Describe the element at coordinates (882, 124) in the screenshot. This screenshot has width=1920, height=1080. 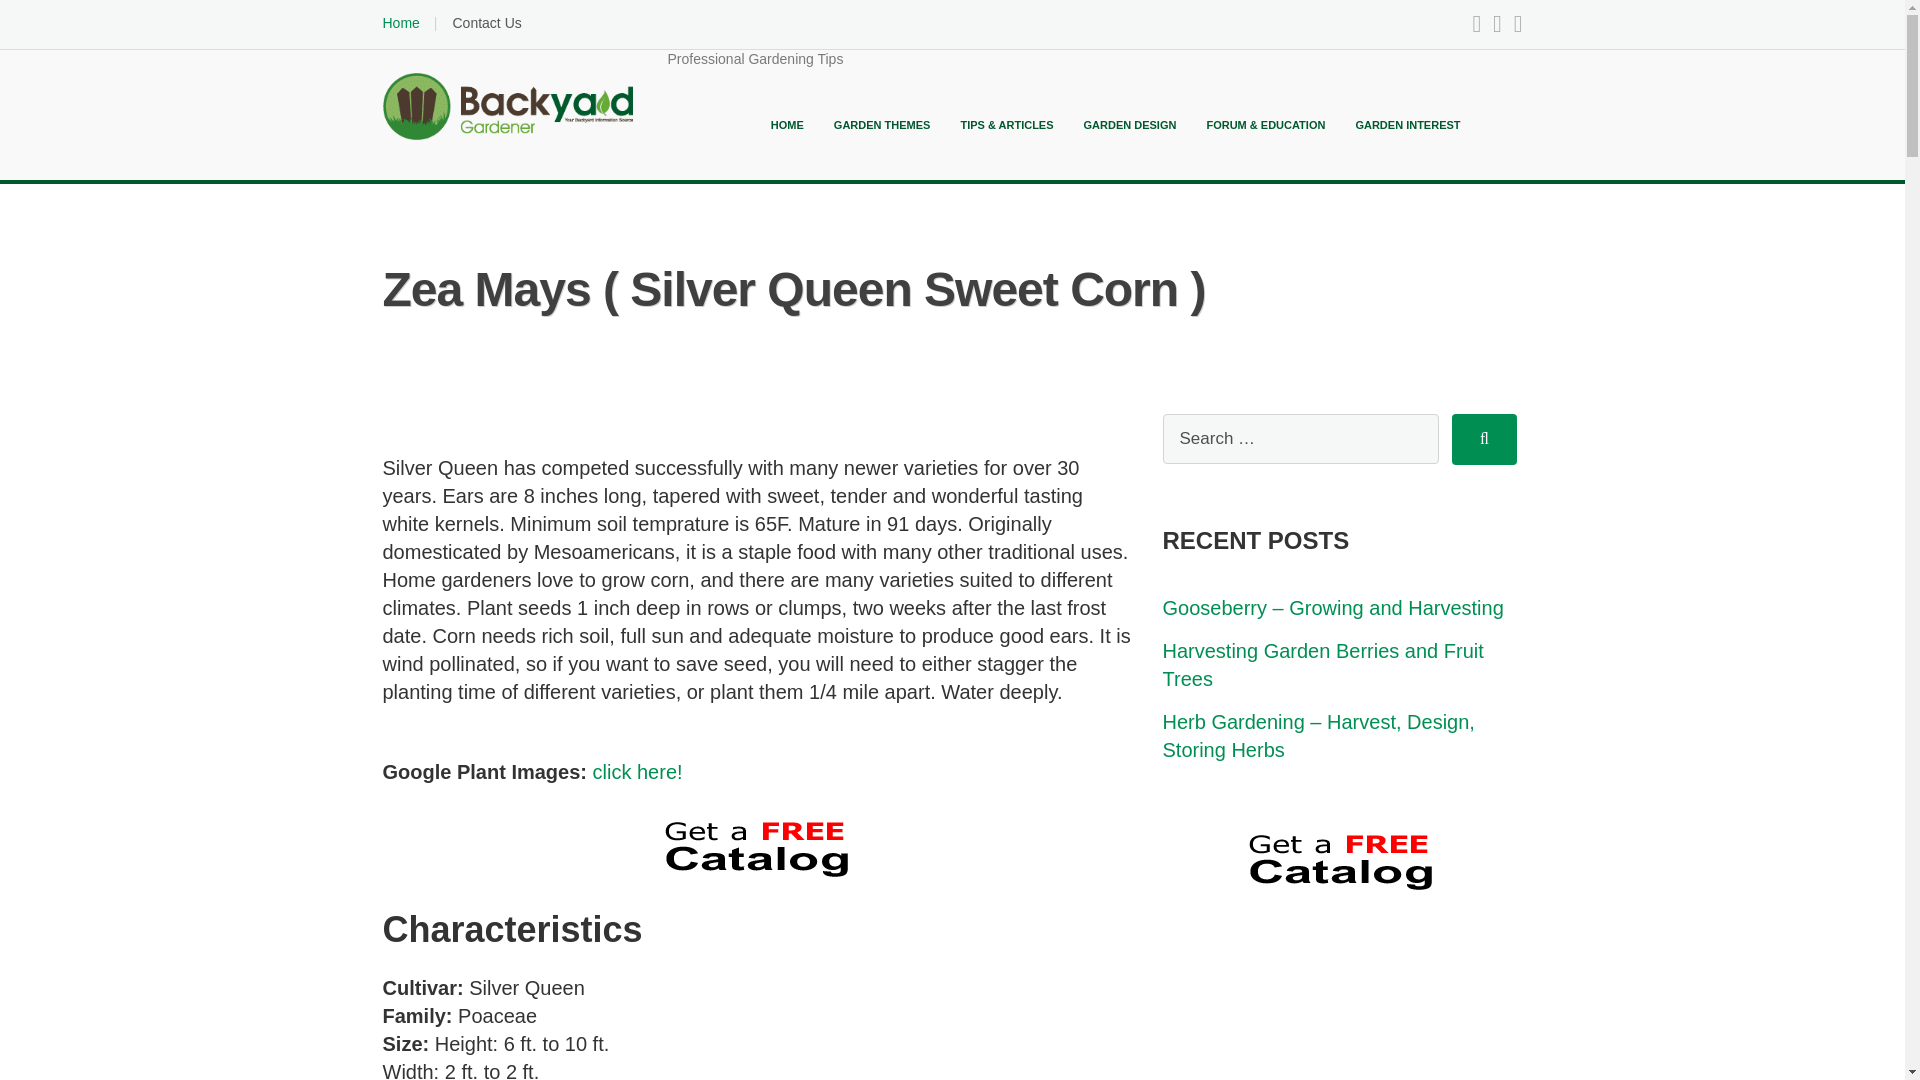
I see `GARDEN THEMES` at that location.